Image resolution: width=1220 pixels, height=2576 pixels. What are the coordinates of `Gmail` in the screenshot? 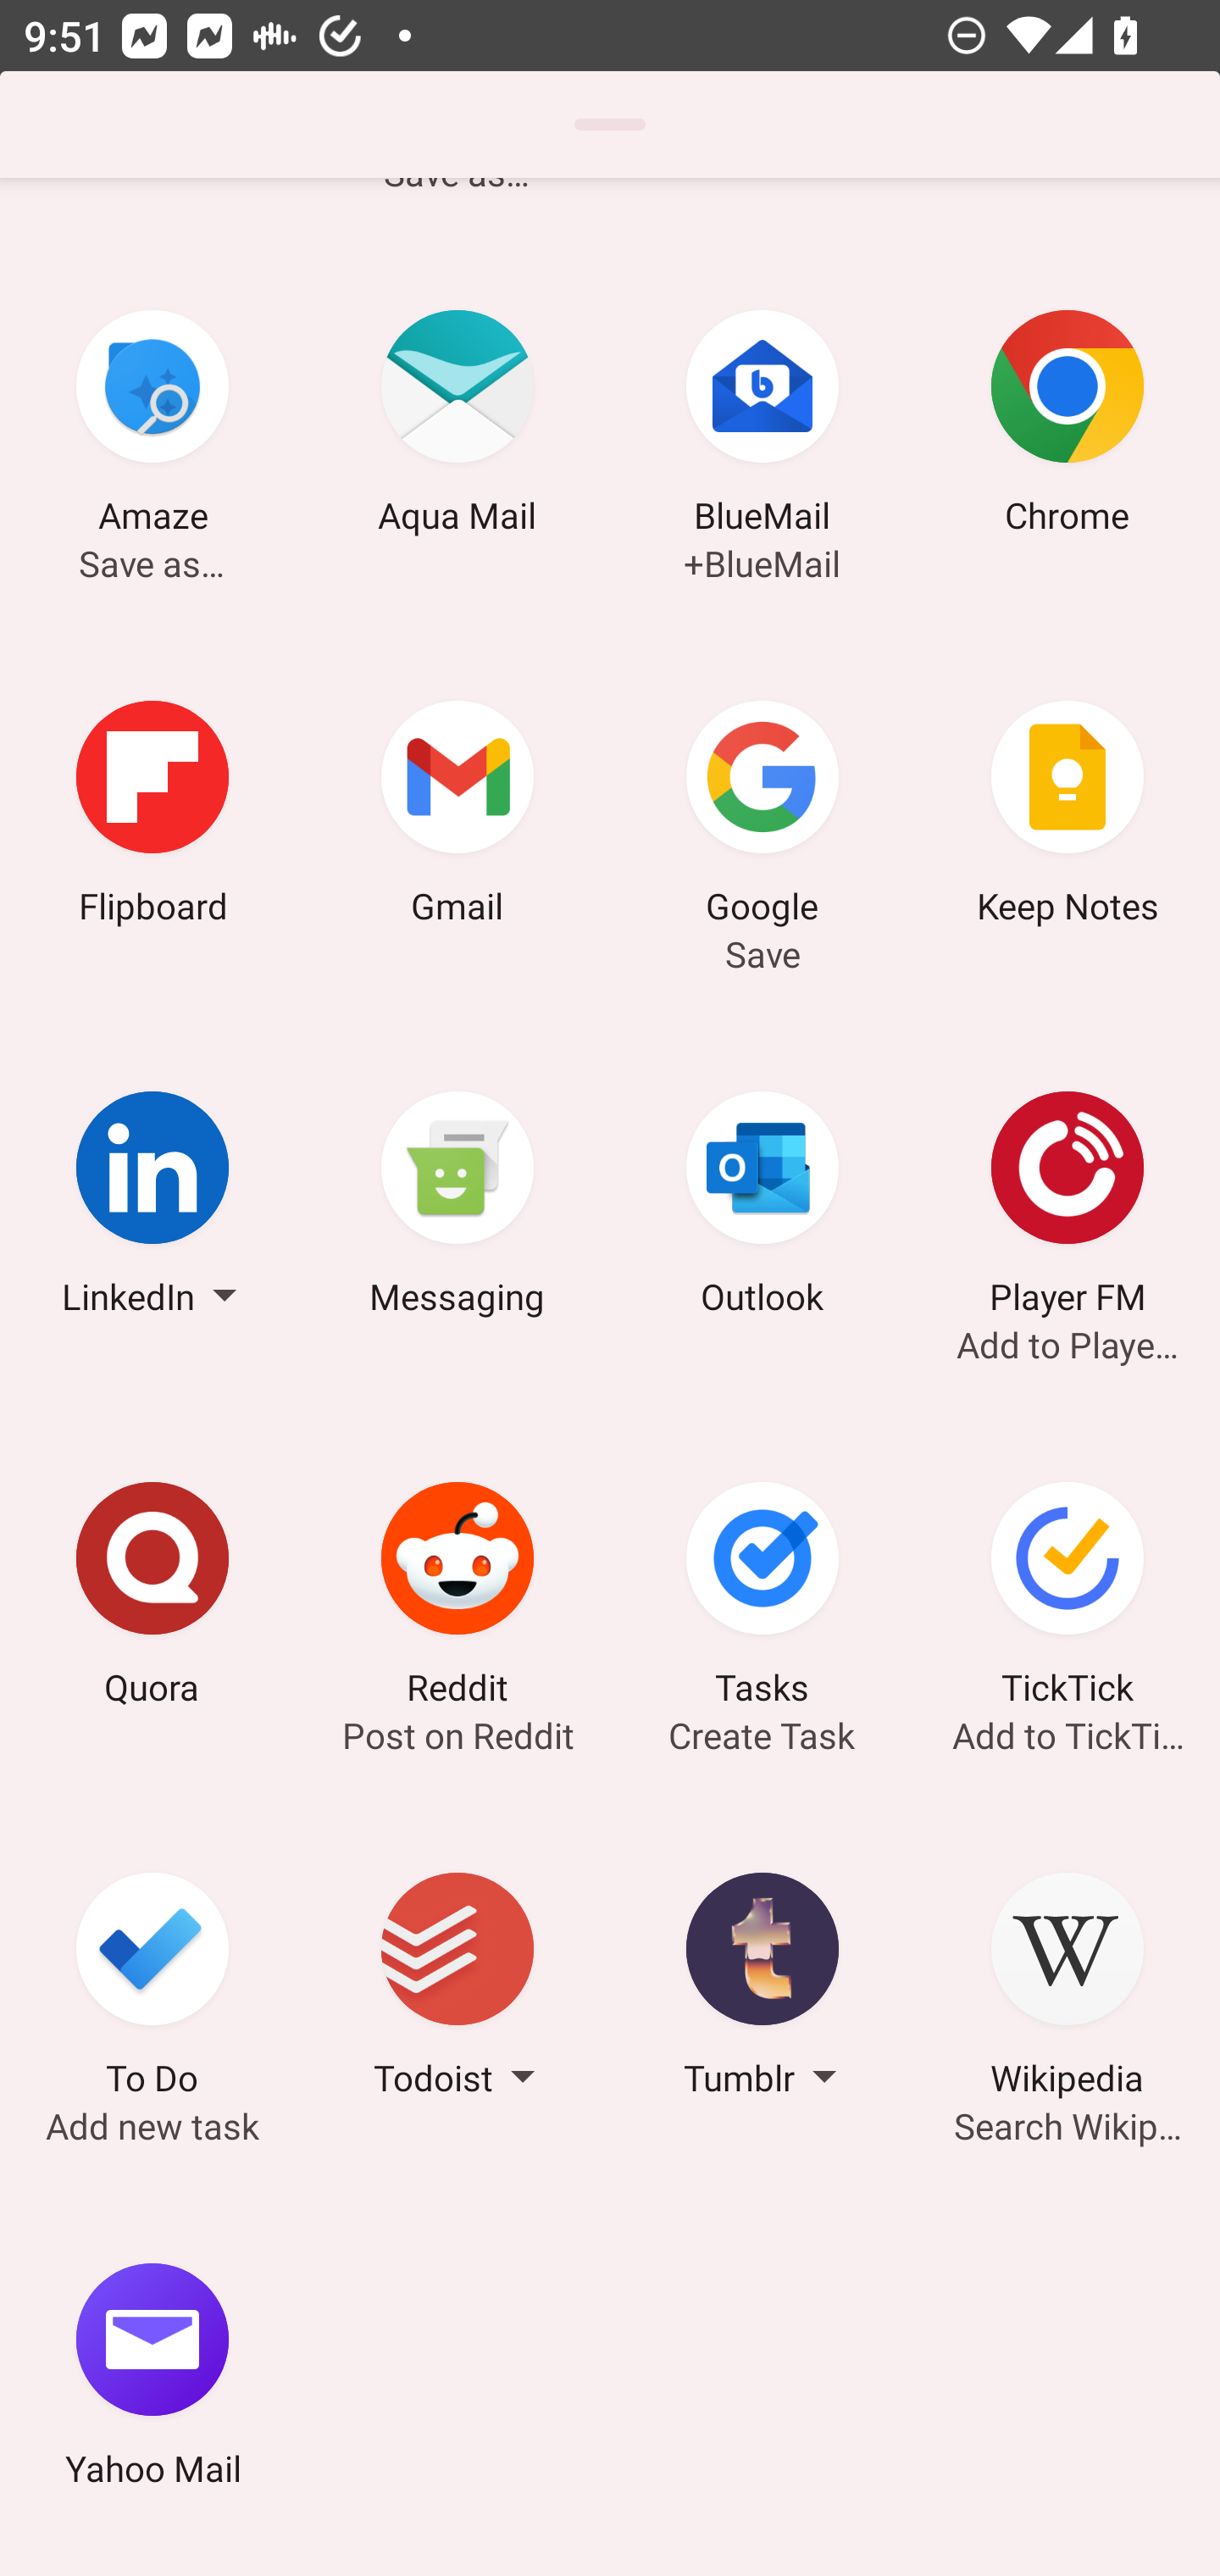 It's located at (457, 817).